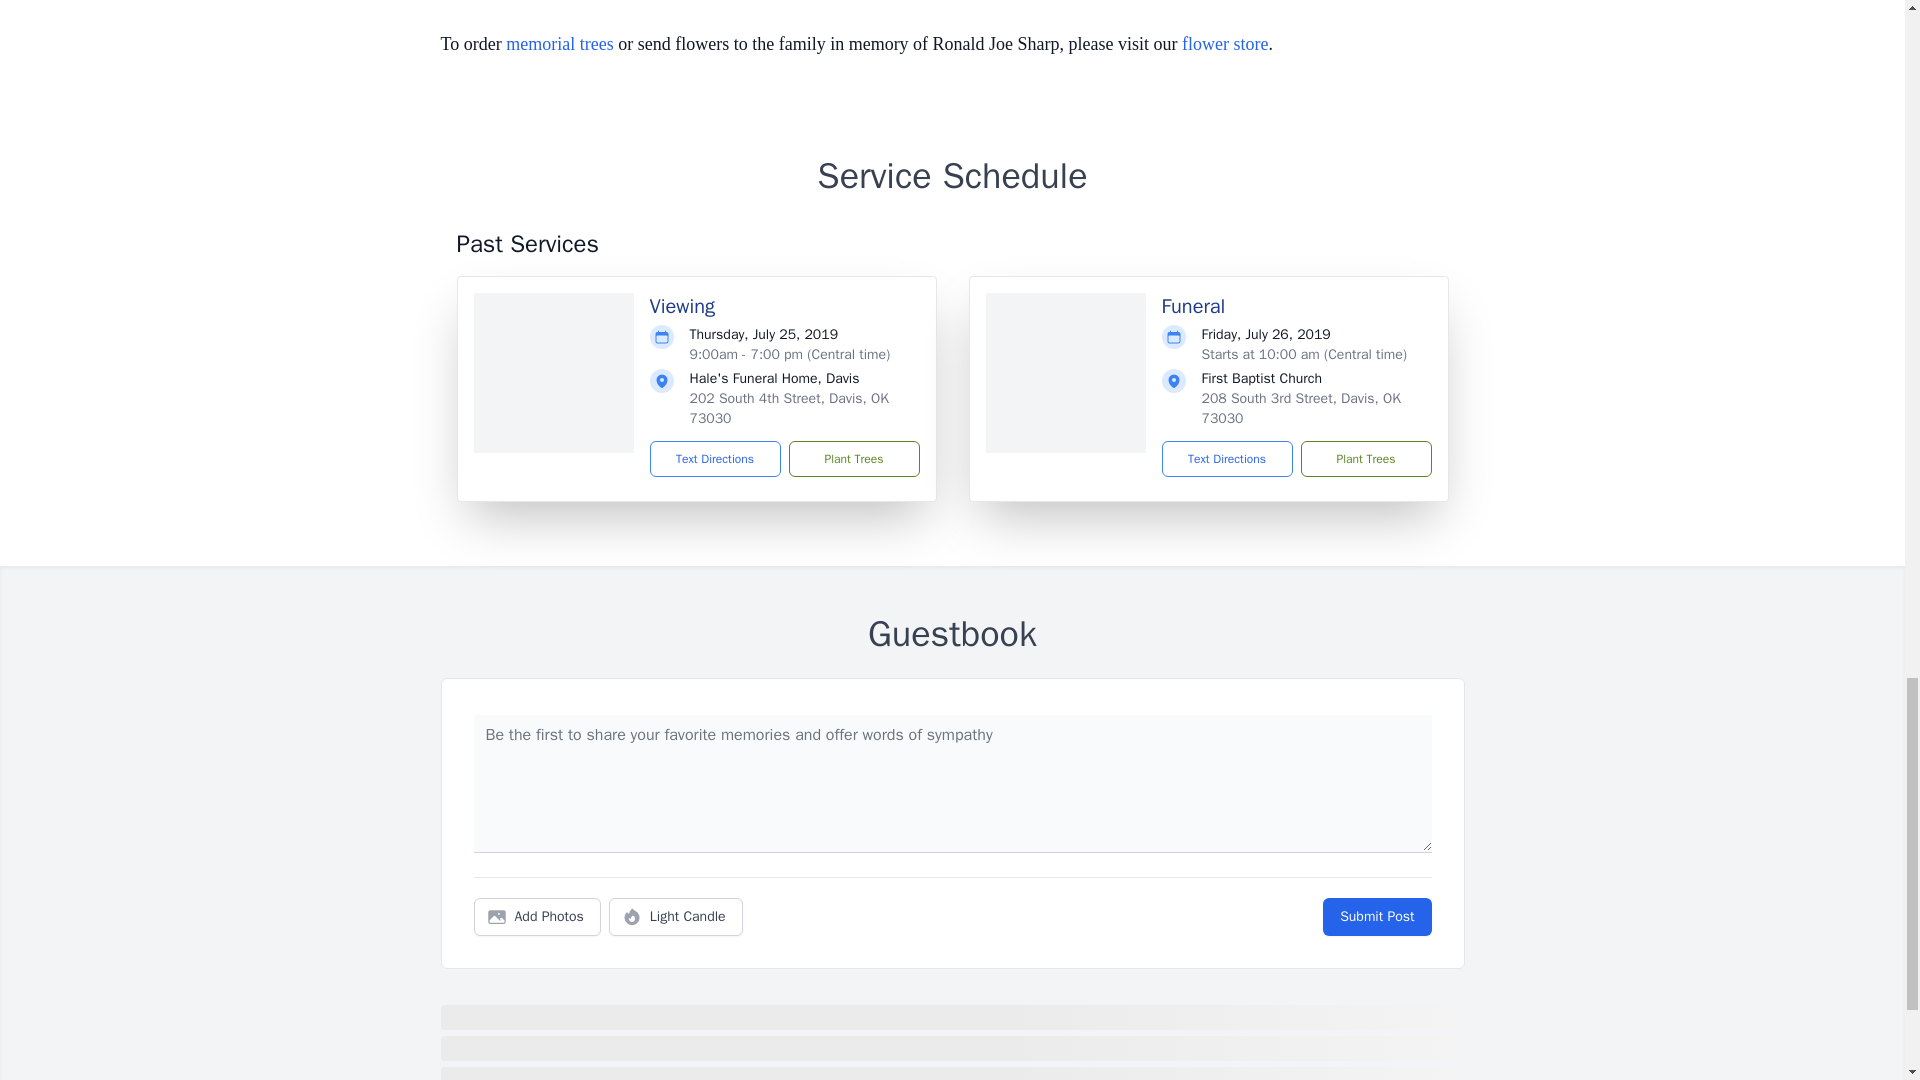 This screenshot has height=1080, width=1920. I want to click on 208 South 3rd Street, Davis, OK 73030, so click(1301, 408).